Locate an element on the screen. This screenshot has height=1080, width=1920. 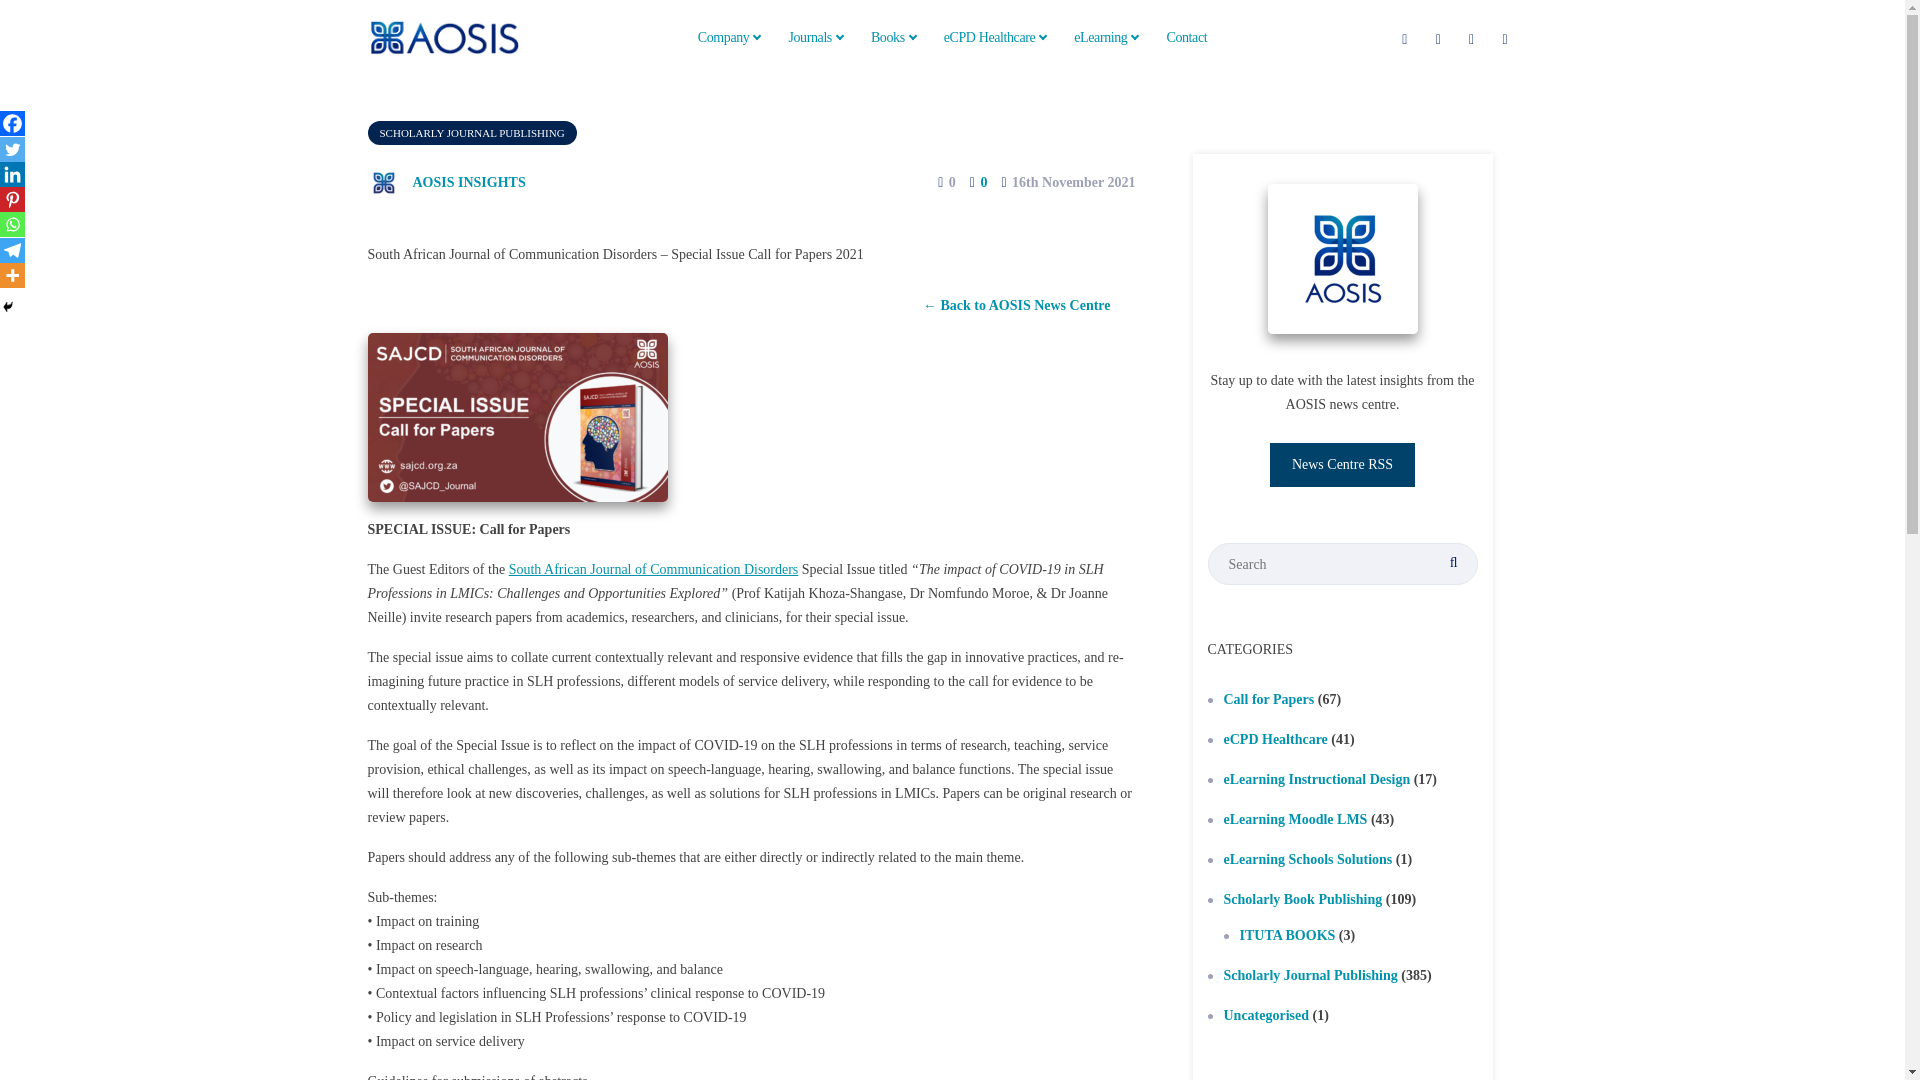
Pinterest is located at coordinates (12, 198).